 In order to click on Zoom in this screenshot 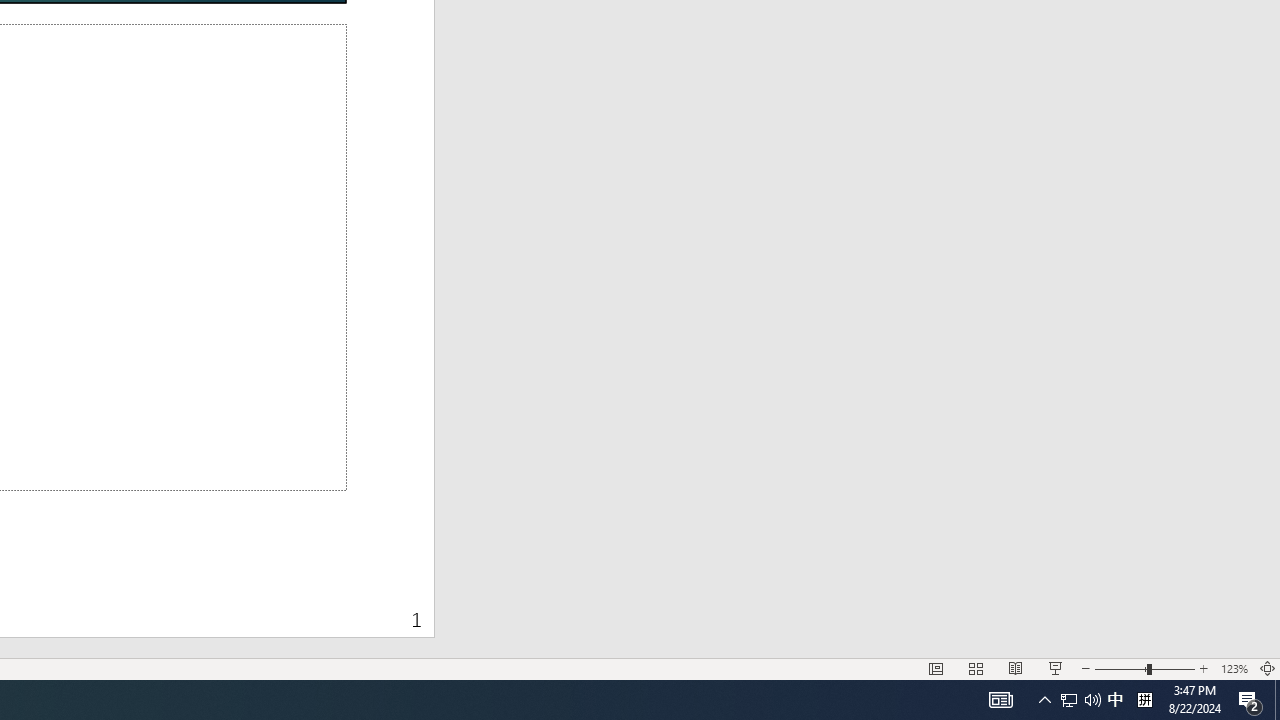, I will do `click(1144, 668)`.